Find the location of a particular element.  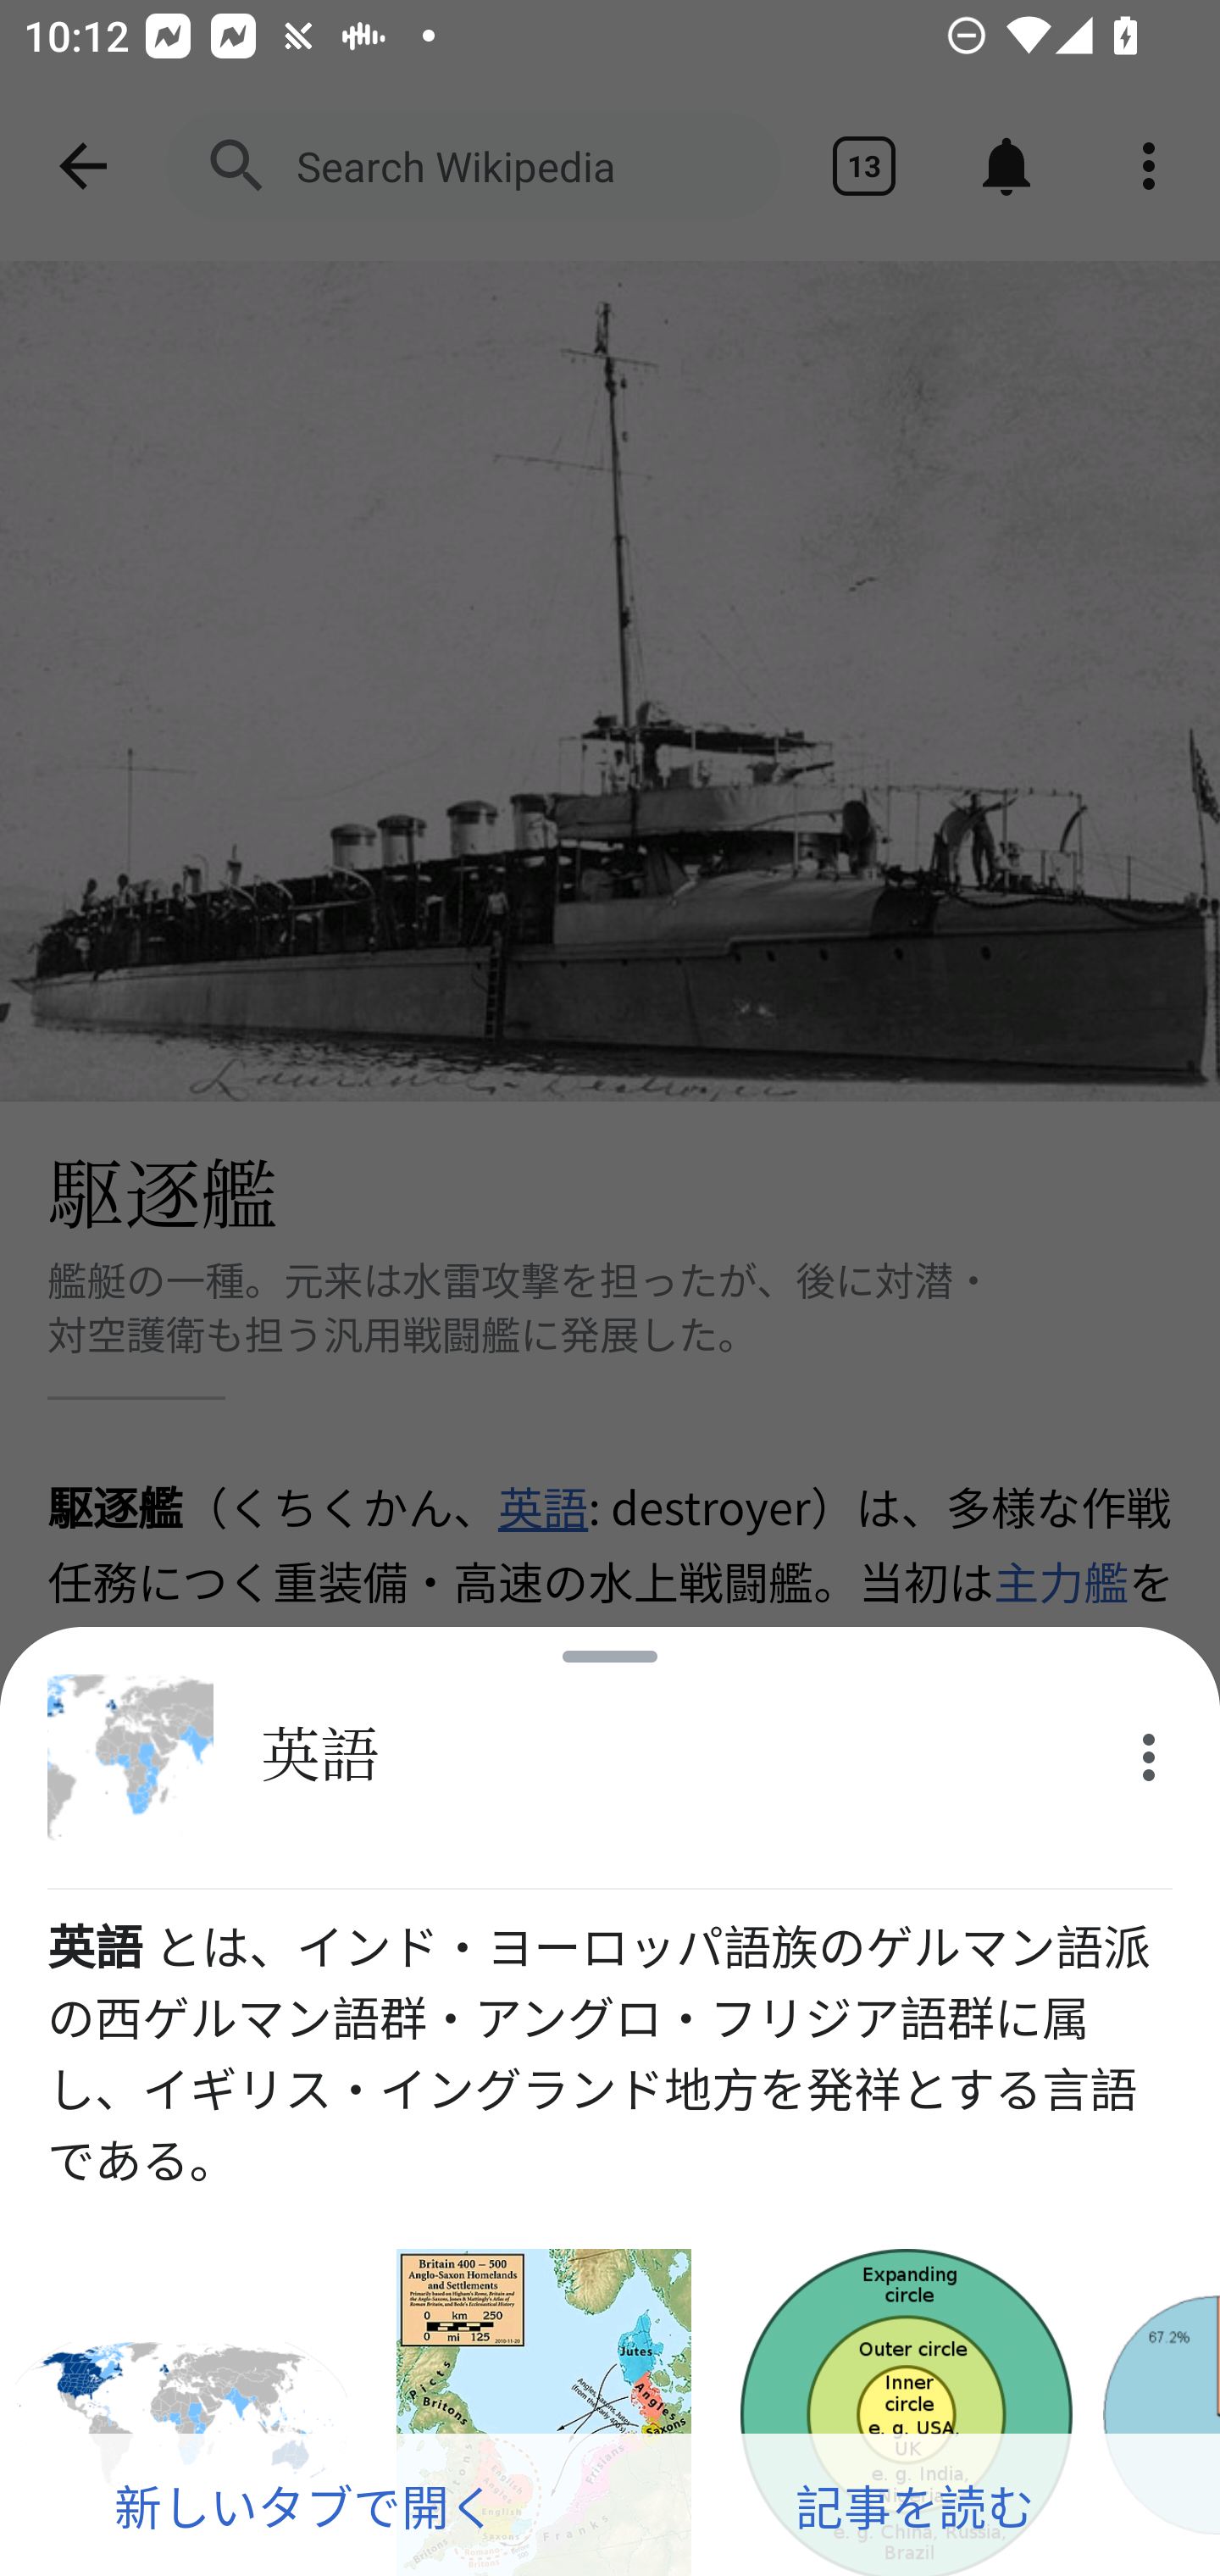

英語 More options is located at coordinates (610, 1757).